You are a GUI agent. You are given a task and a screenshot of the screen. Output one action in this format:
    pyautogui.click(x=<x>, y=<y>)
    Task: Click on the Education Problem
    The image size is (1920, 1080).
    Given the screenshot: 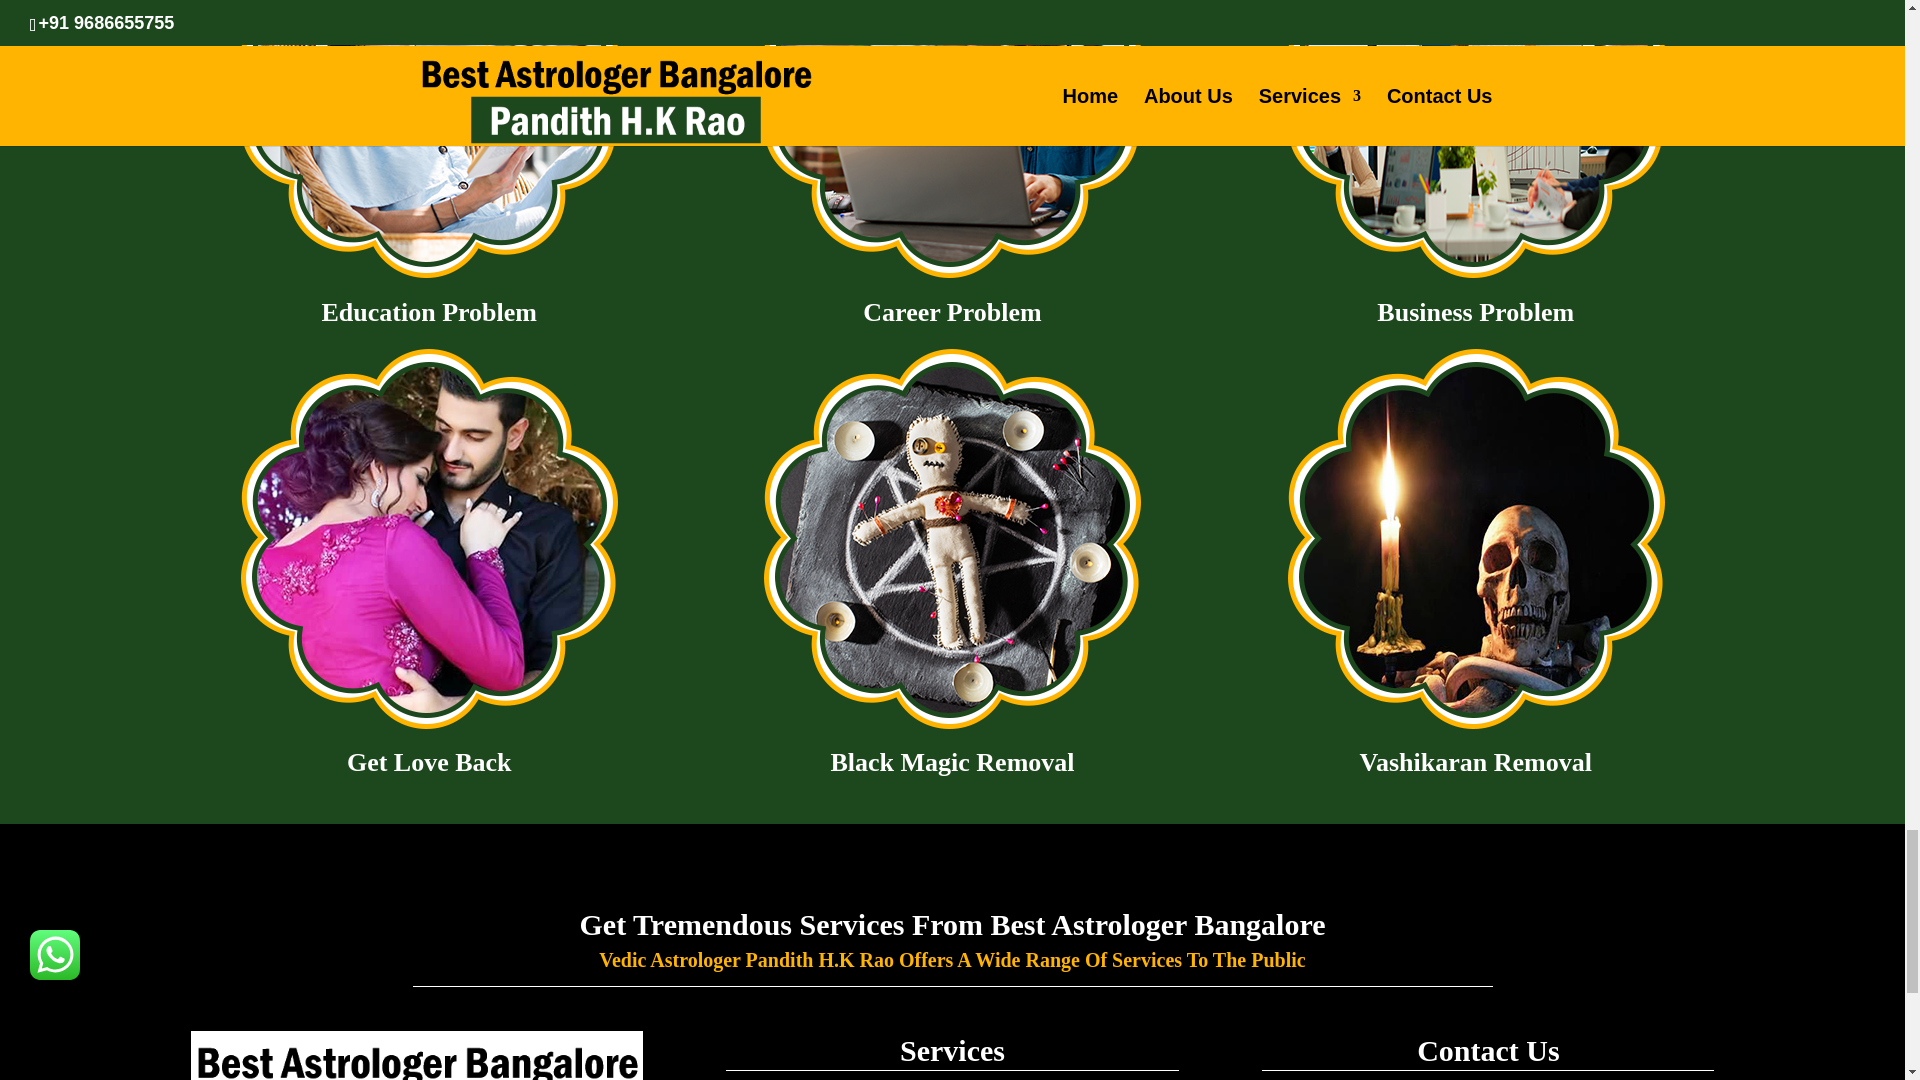 What is the action you would take?
    pyautogui.click(x=428, y=144)
    